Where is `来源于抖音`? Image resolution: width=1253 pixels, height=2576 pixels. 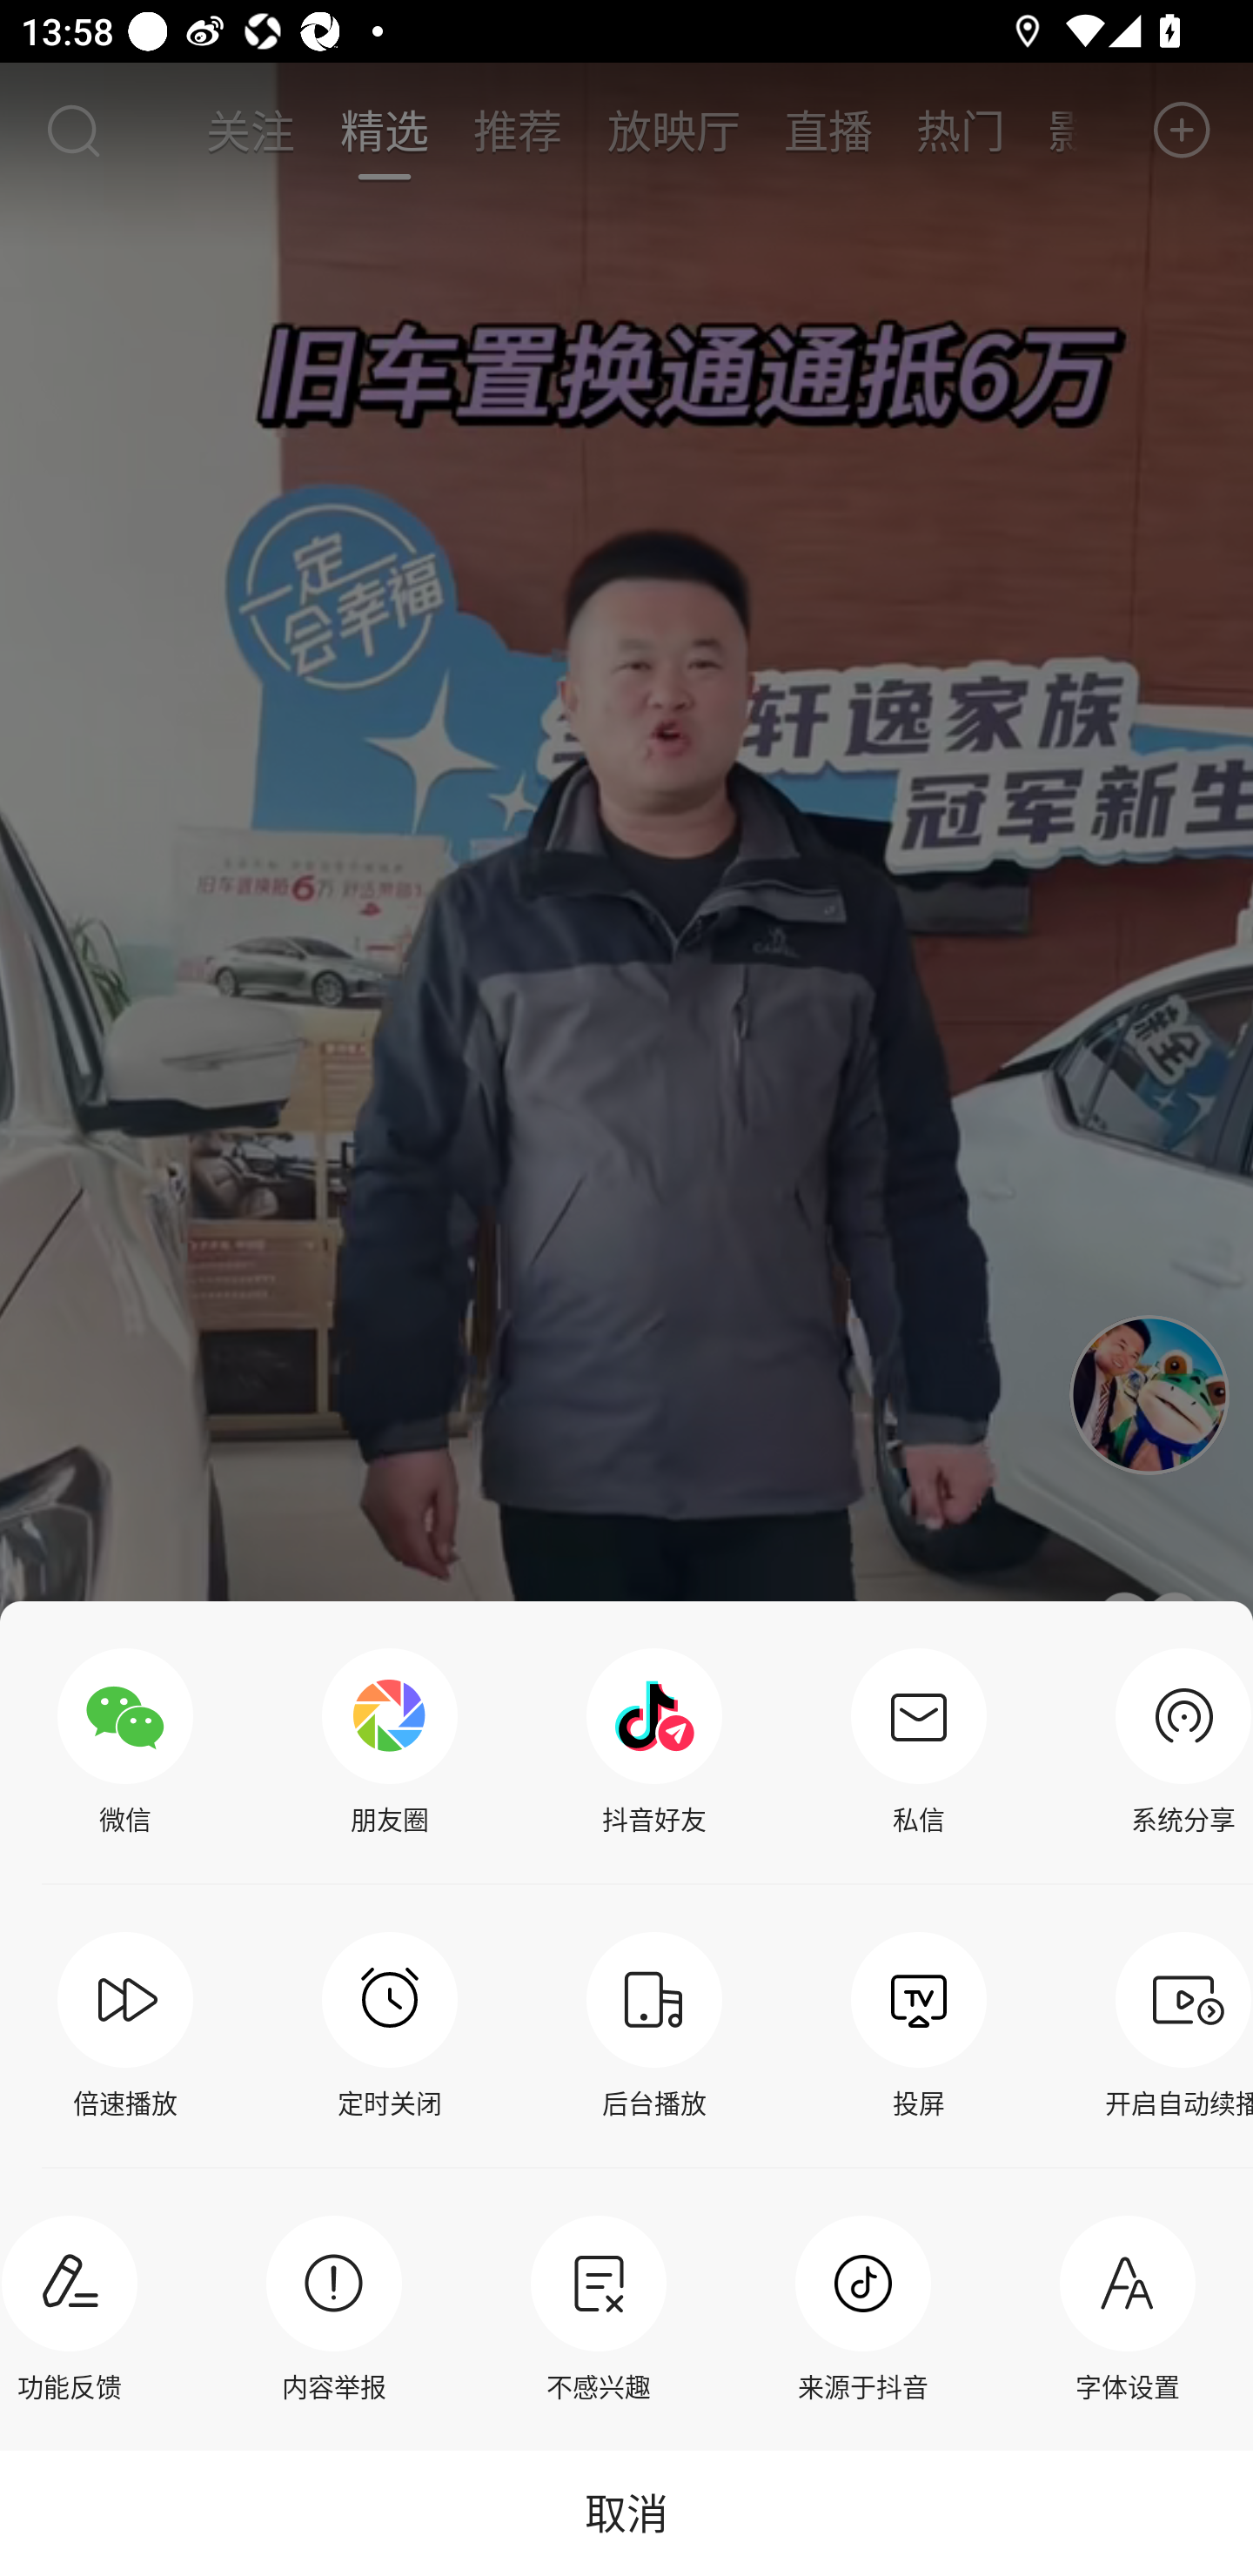
来源于抖音 is located at coordinates (863, 2309).